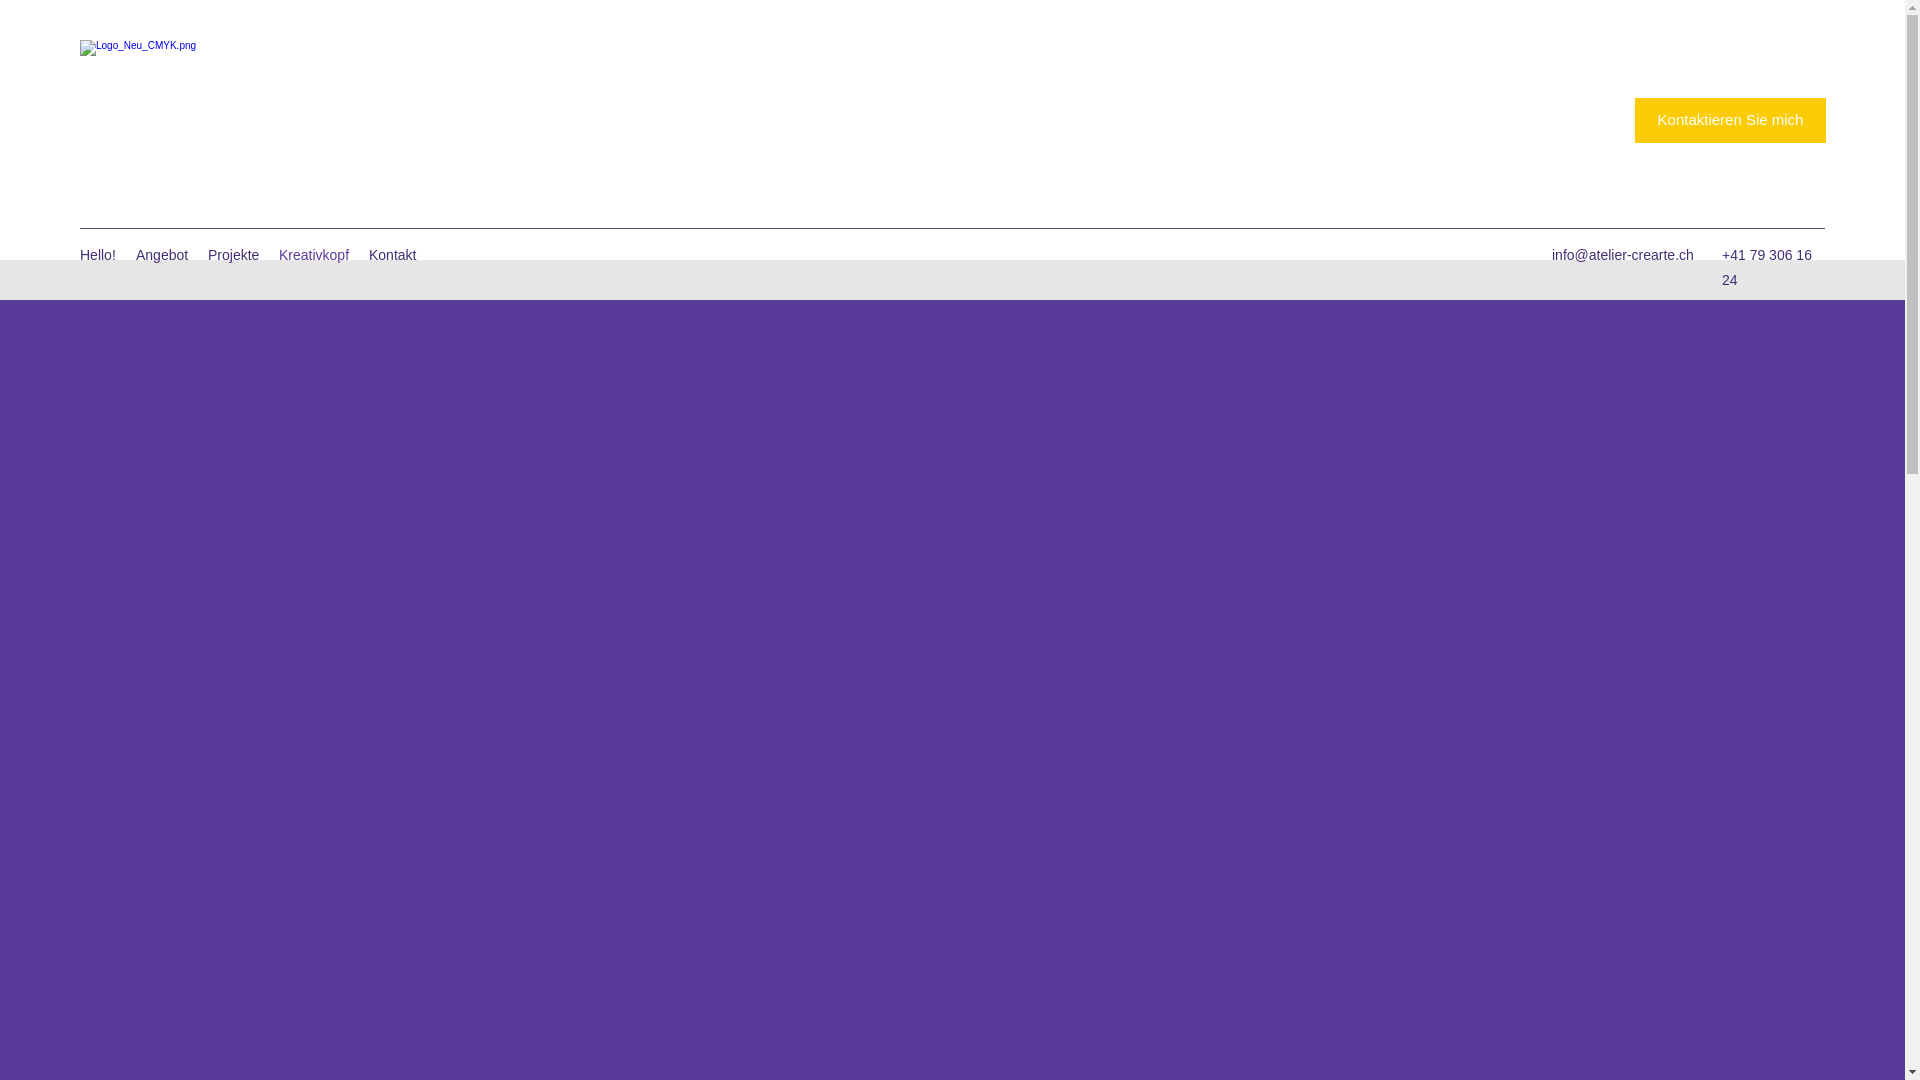 The width and height of the screenshot is (1920, 1080). What do you see at coordinates (162, 255) in the screenshot?
I see `Angebot` at bounding box center [162, 255].